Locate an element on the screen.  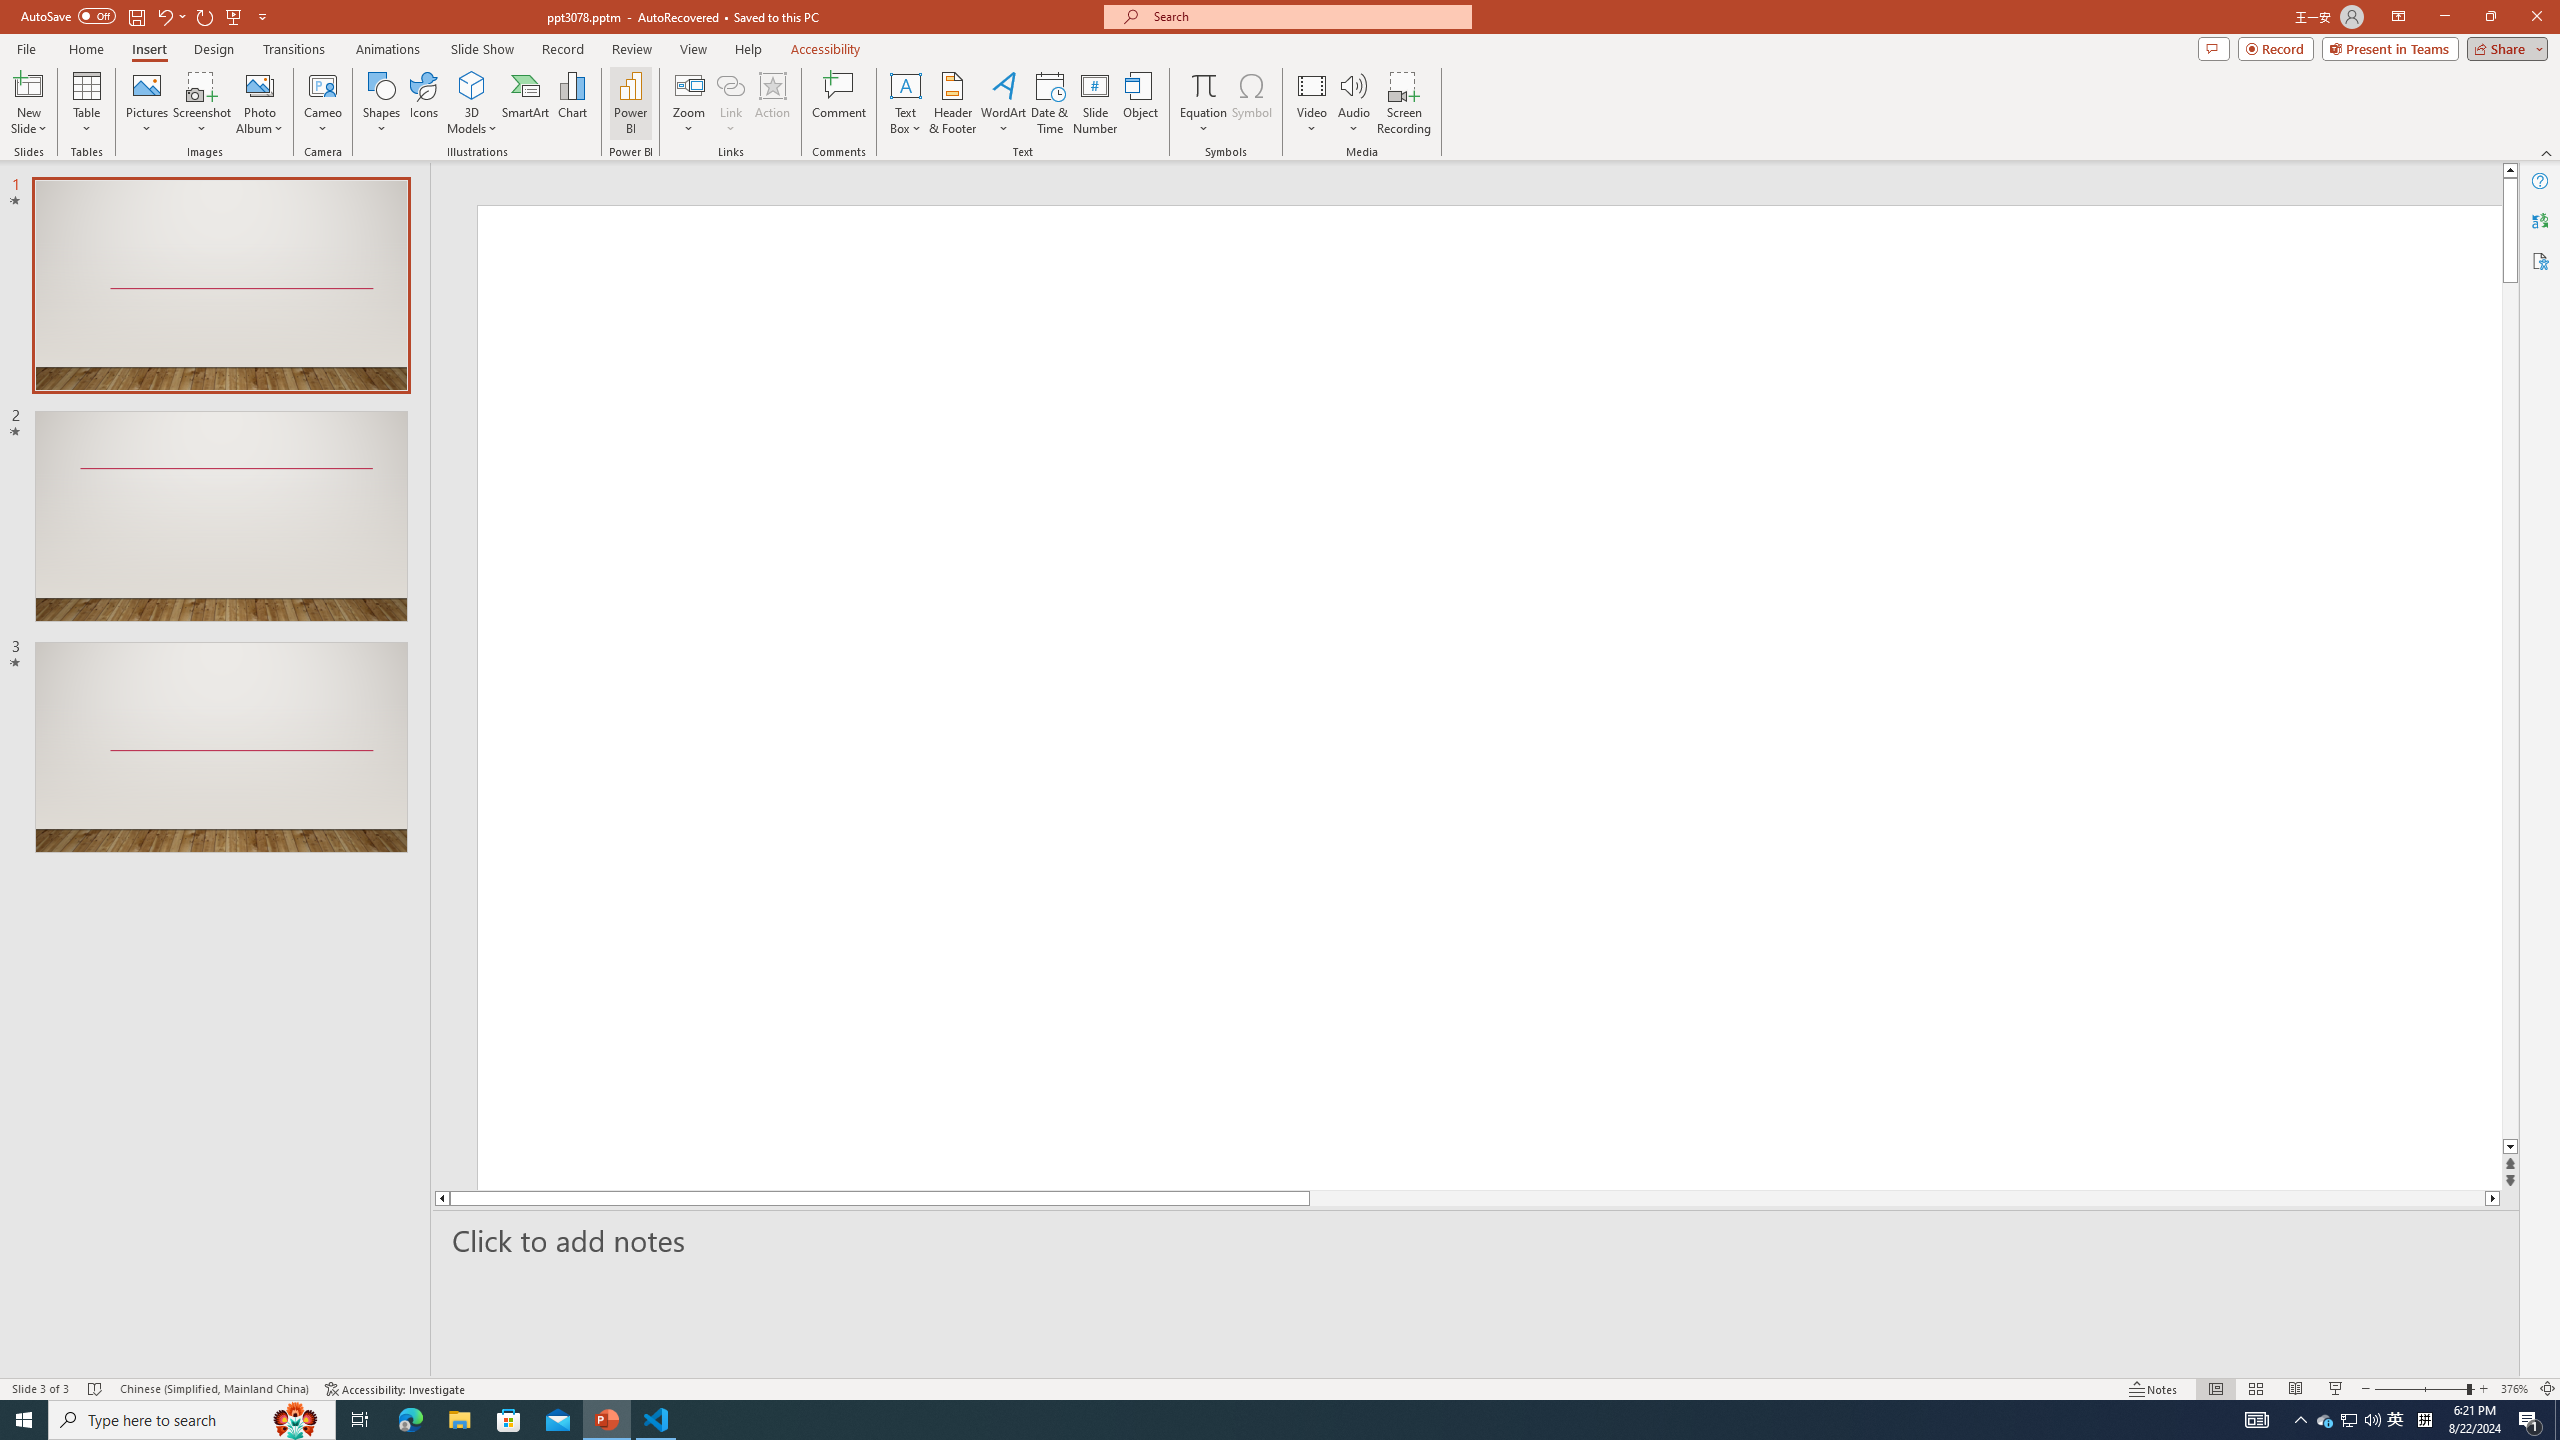
Link is located at coordinates (730, 103).